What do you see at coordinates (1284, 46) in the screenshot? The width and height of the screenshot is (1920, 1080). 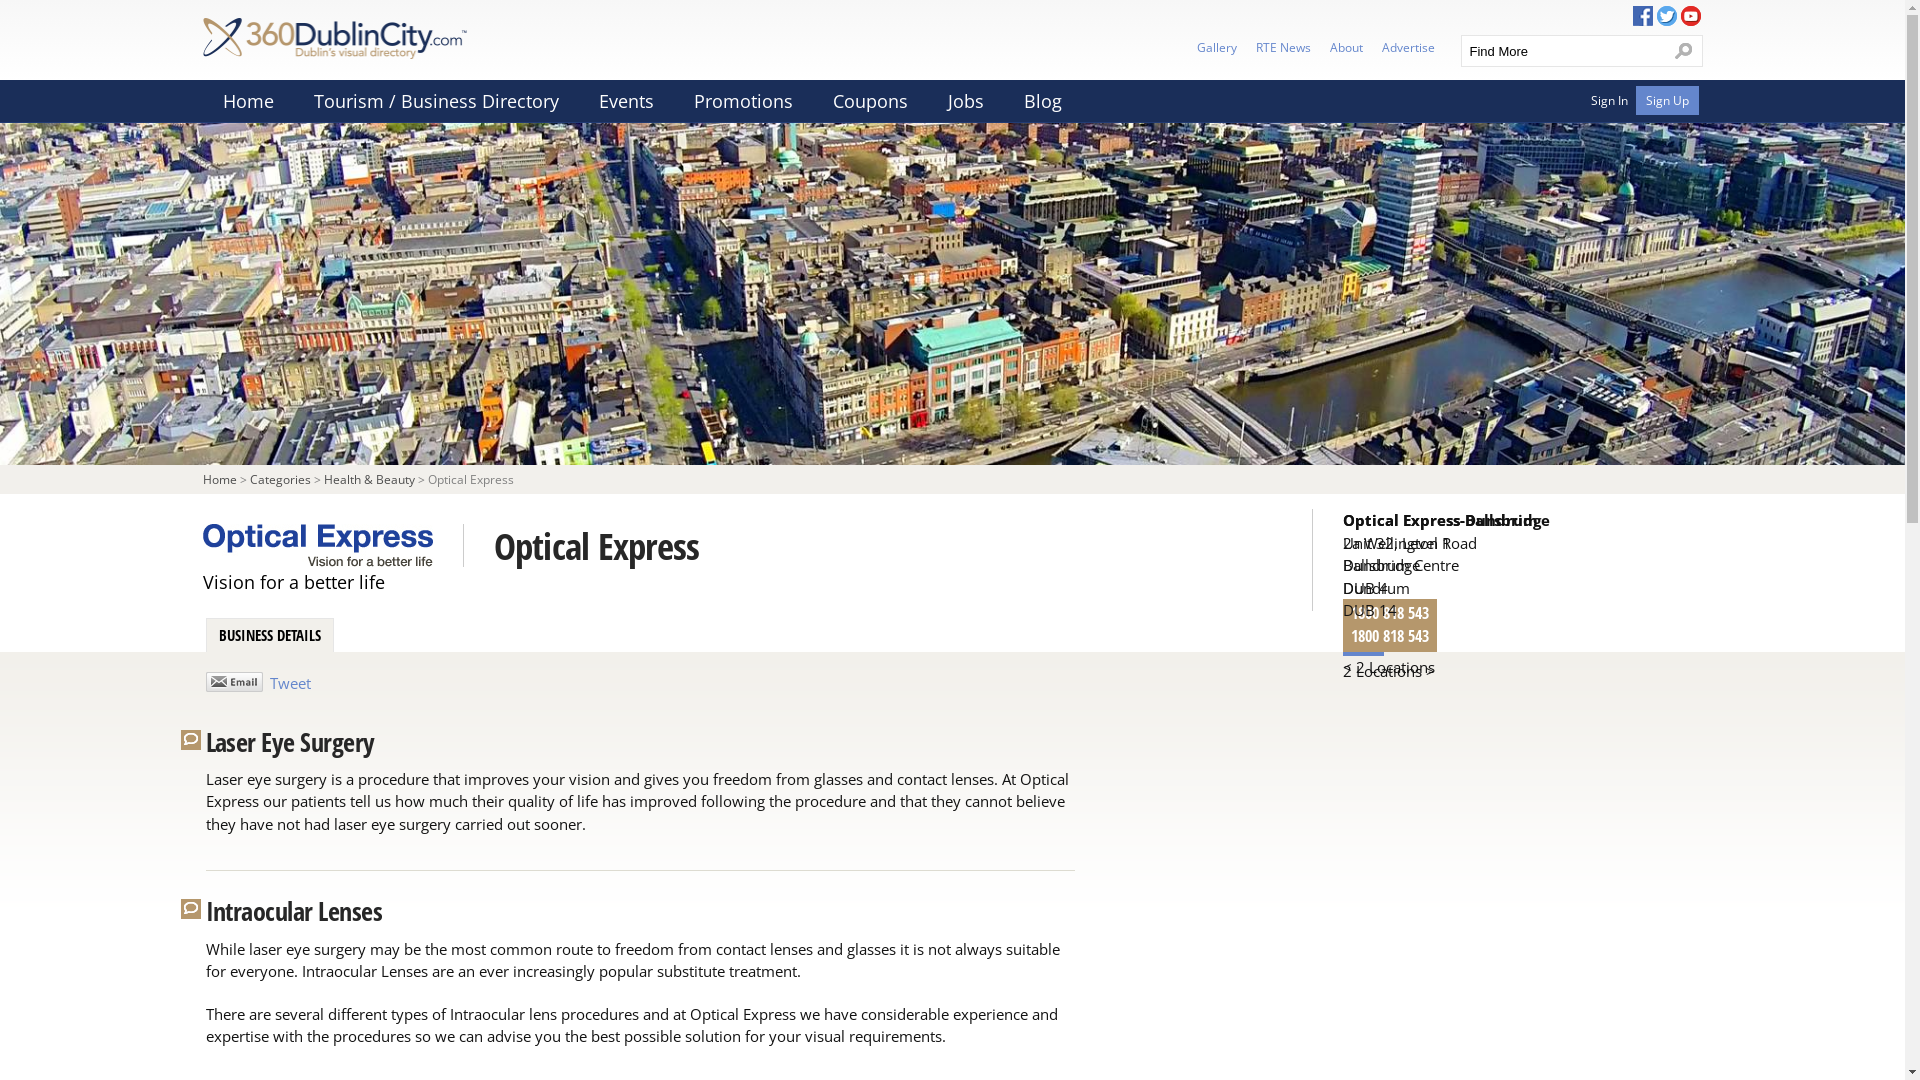 I see `RTE News` at bounding box center [1284, 46].